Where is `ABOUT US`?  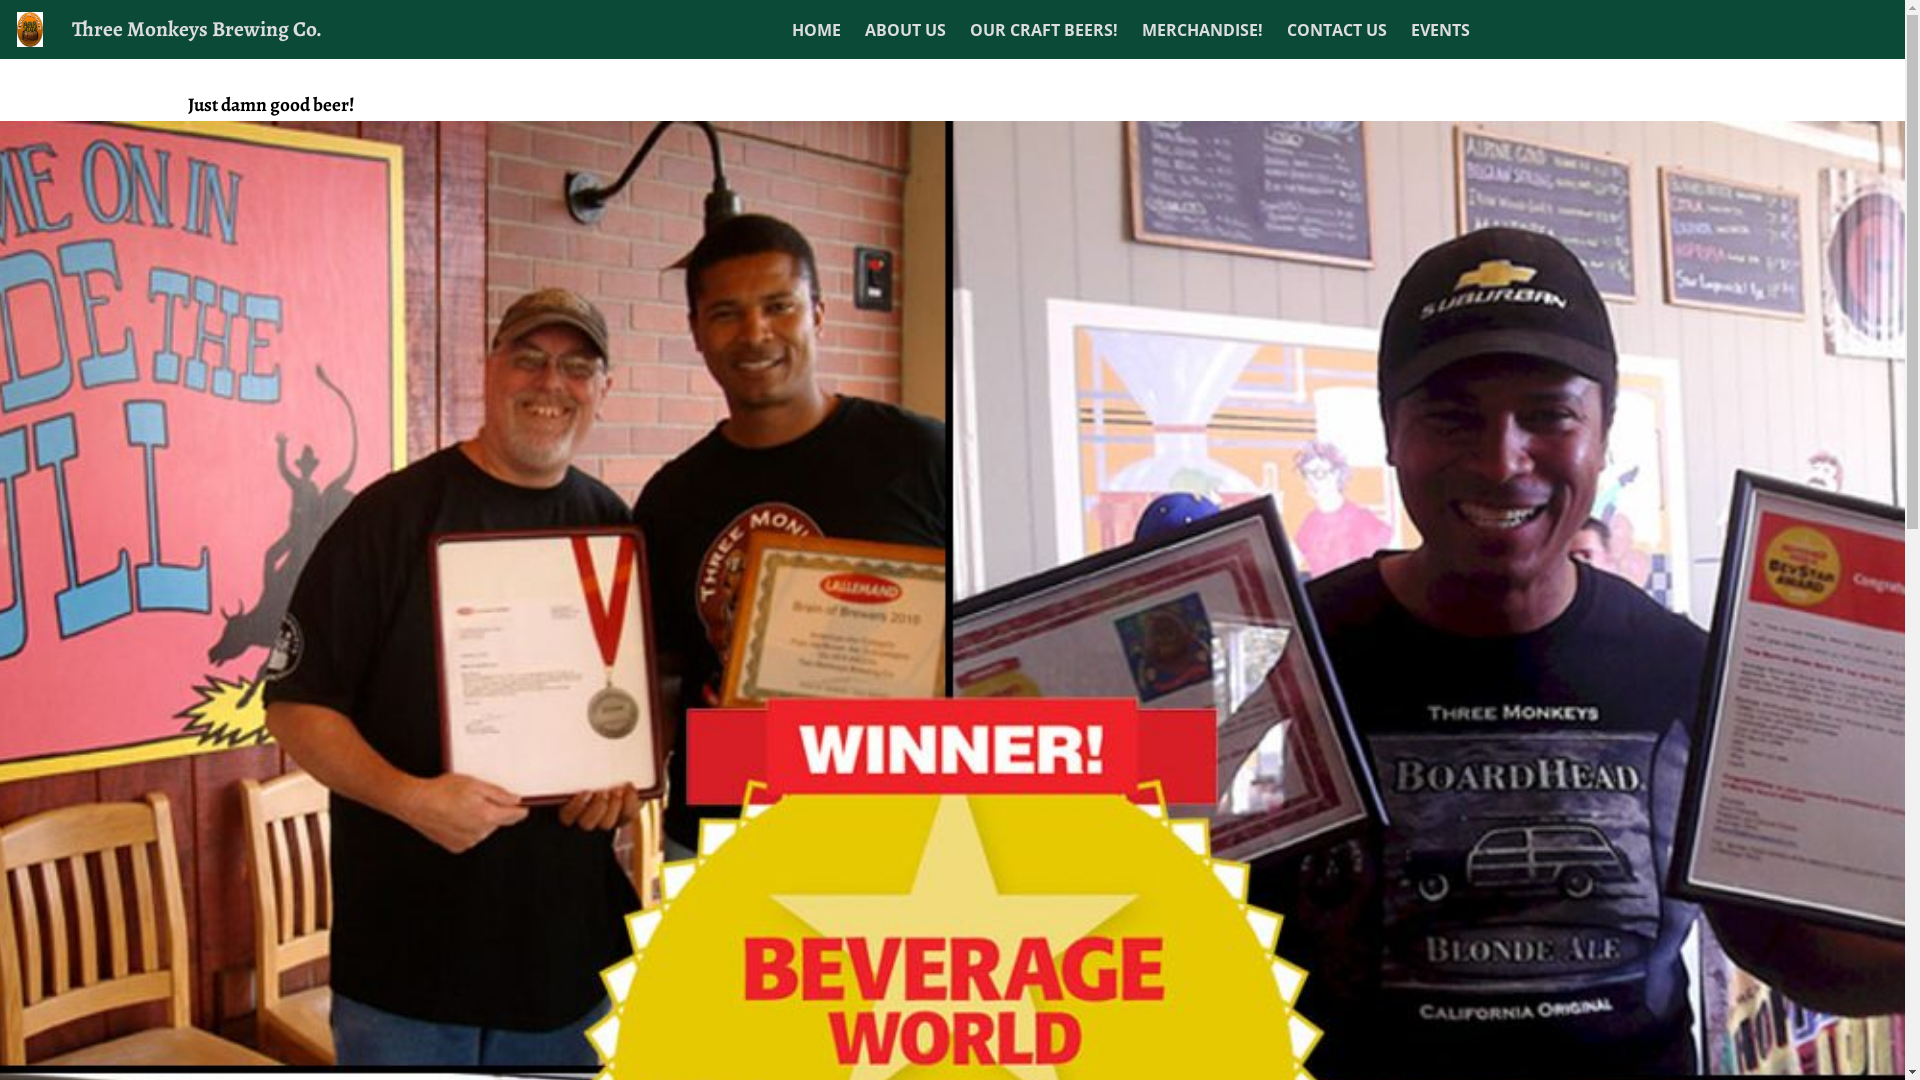 ABOUT US is located at coordinates (906, 30).